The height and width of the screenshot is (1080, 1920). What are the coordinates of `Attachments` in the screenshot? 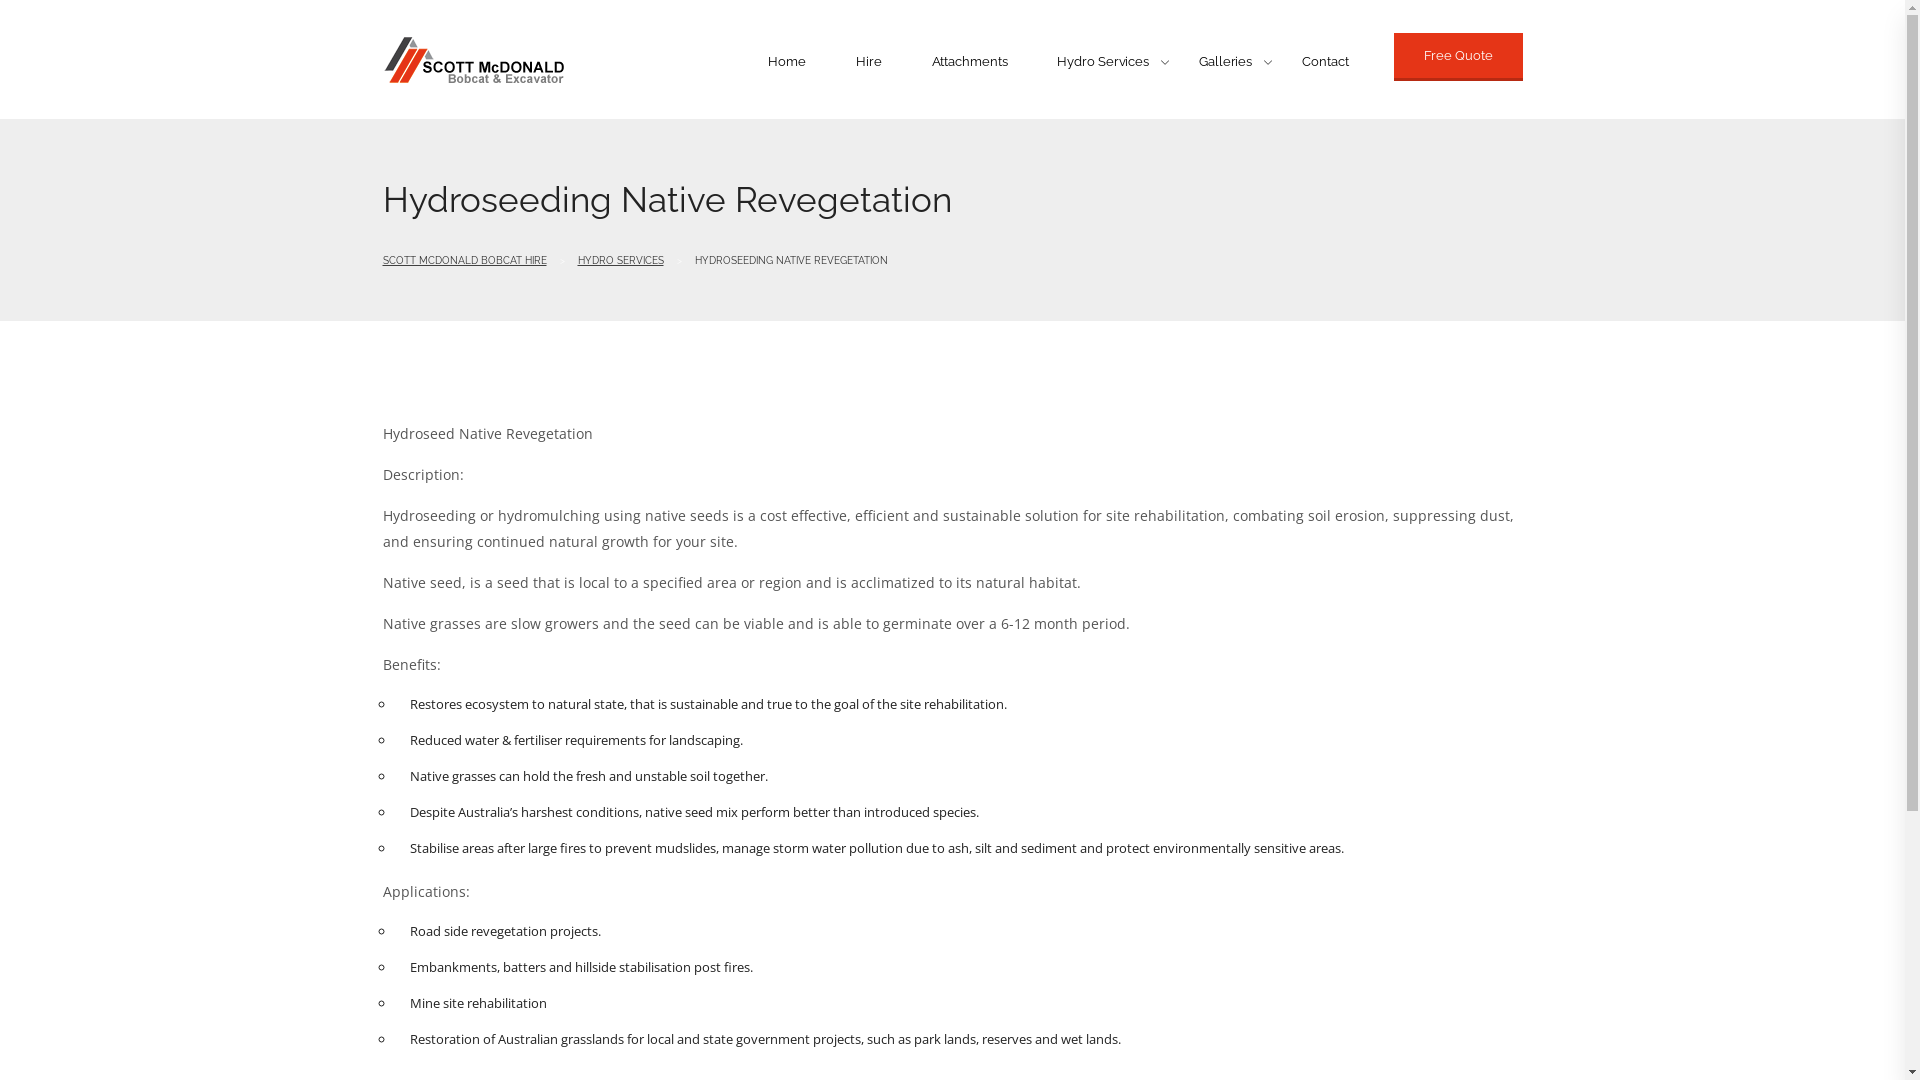 It's located at (970, 62).